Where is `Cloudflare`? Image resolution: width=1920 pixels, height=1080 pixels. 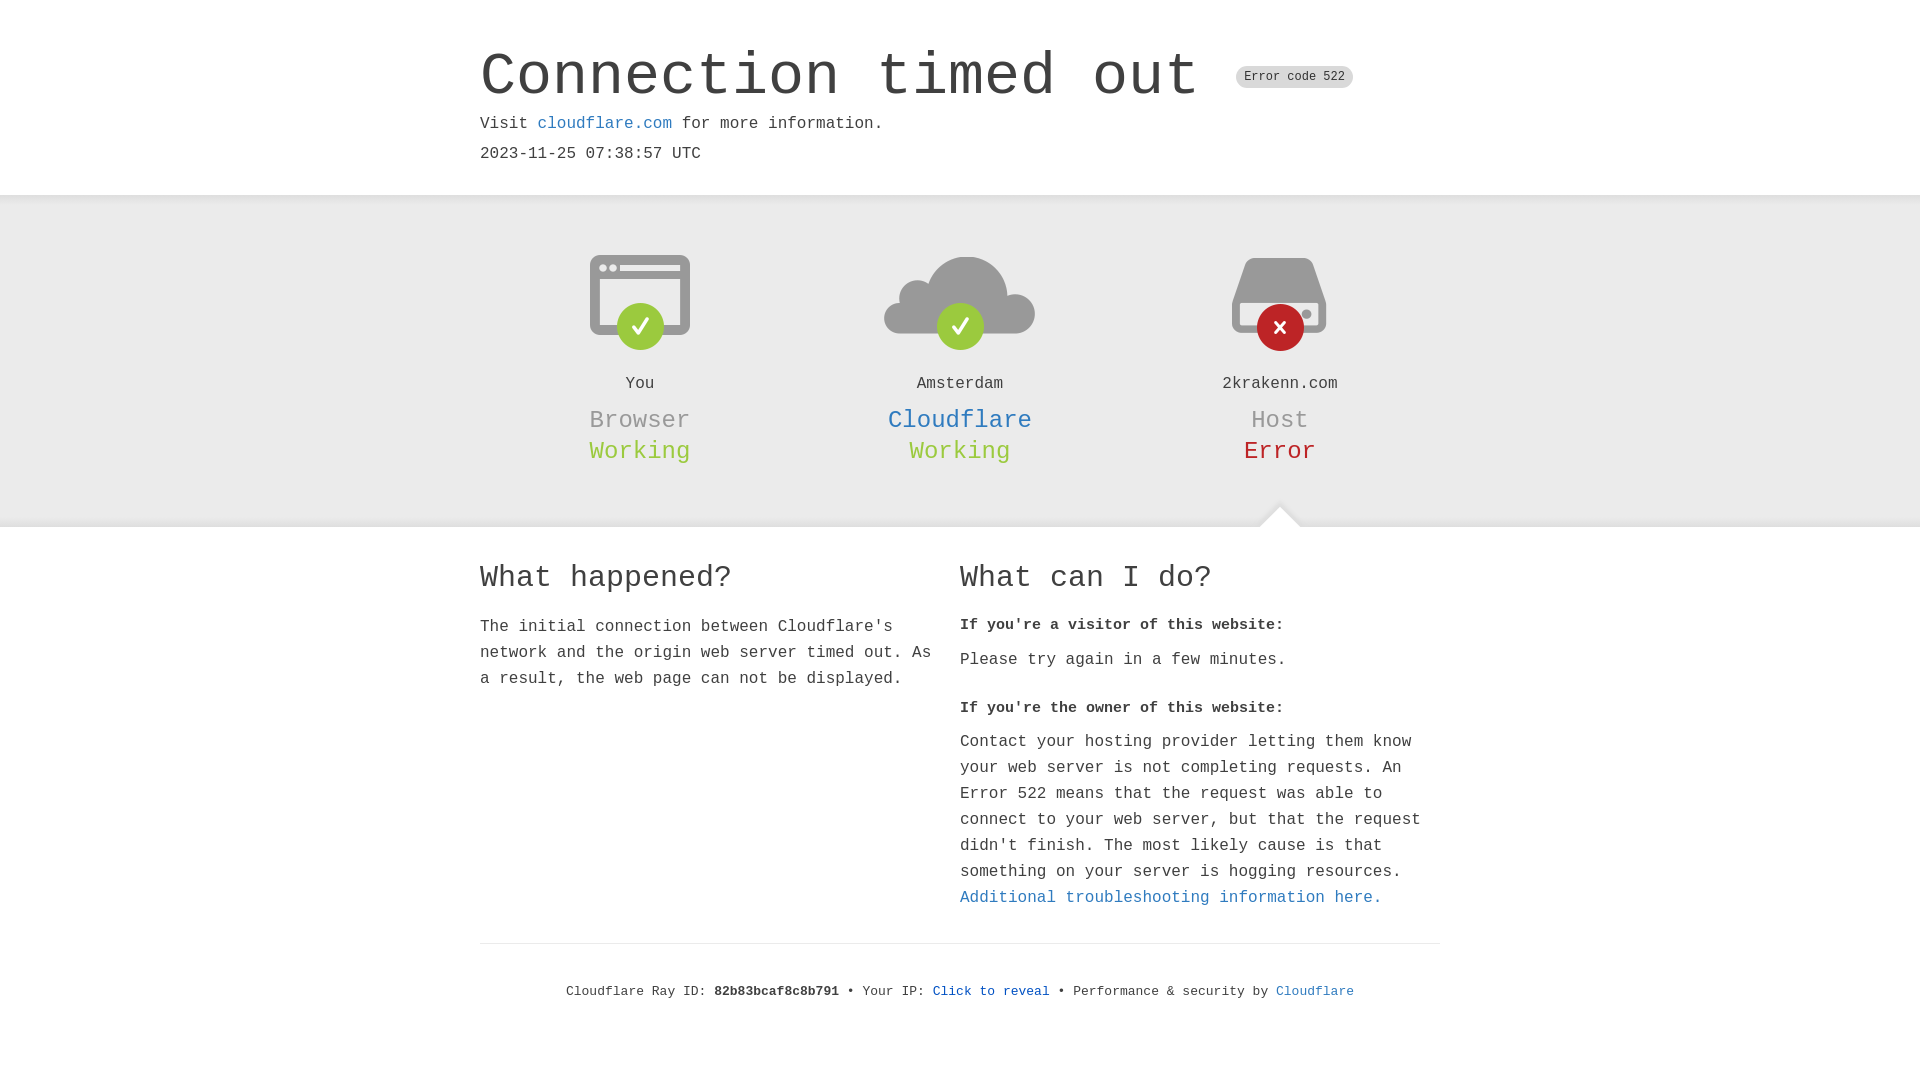 Cloudflare is located at coordinates (960, 420).